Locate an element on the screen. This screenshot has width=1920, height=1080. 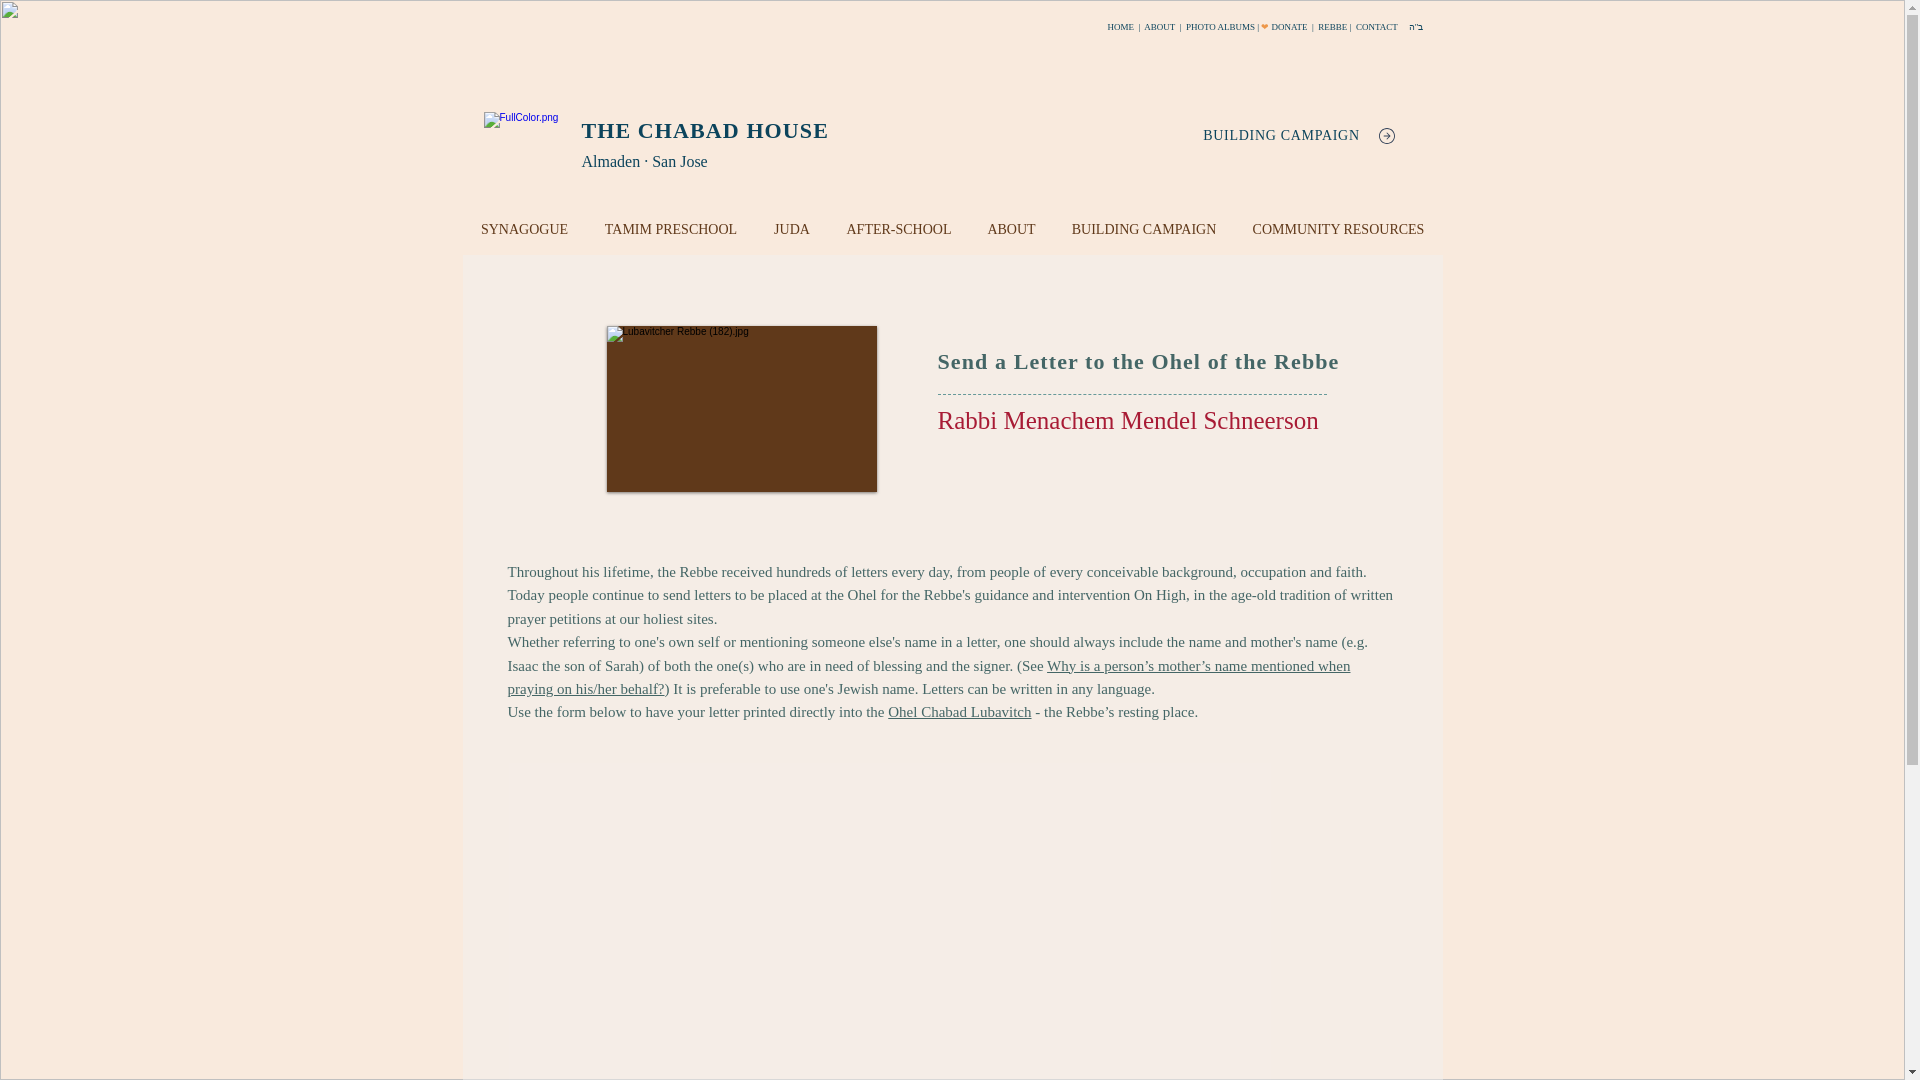
CONTACT is located at coordinates (1376, 26).